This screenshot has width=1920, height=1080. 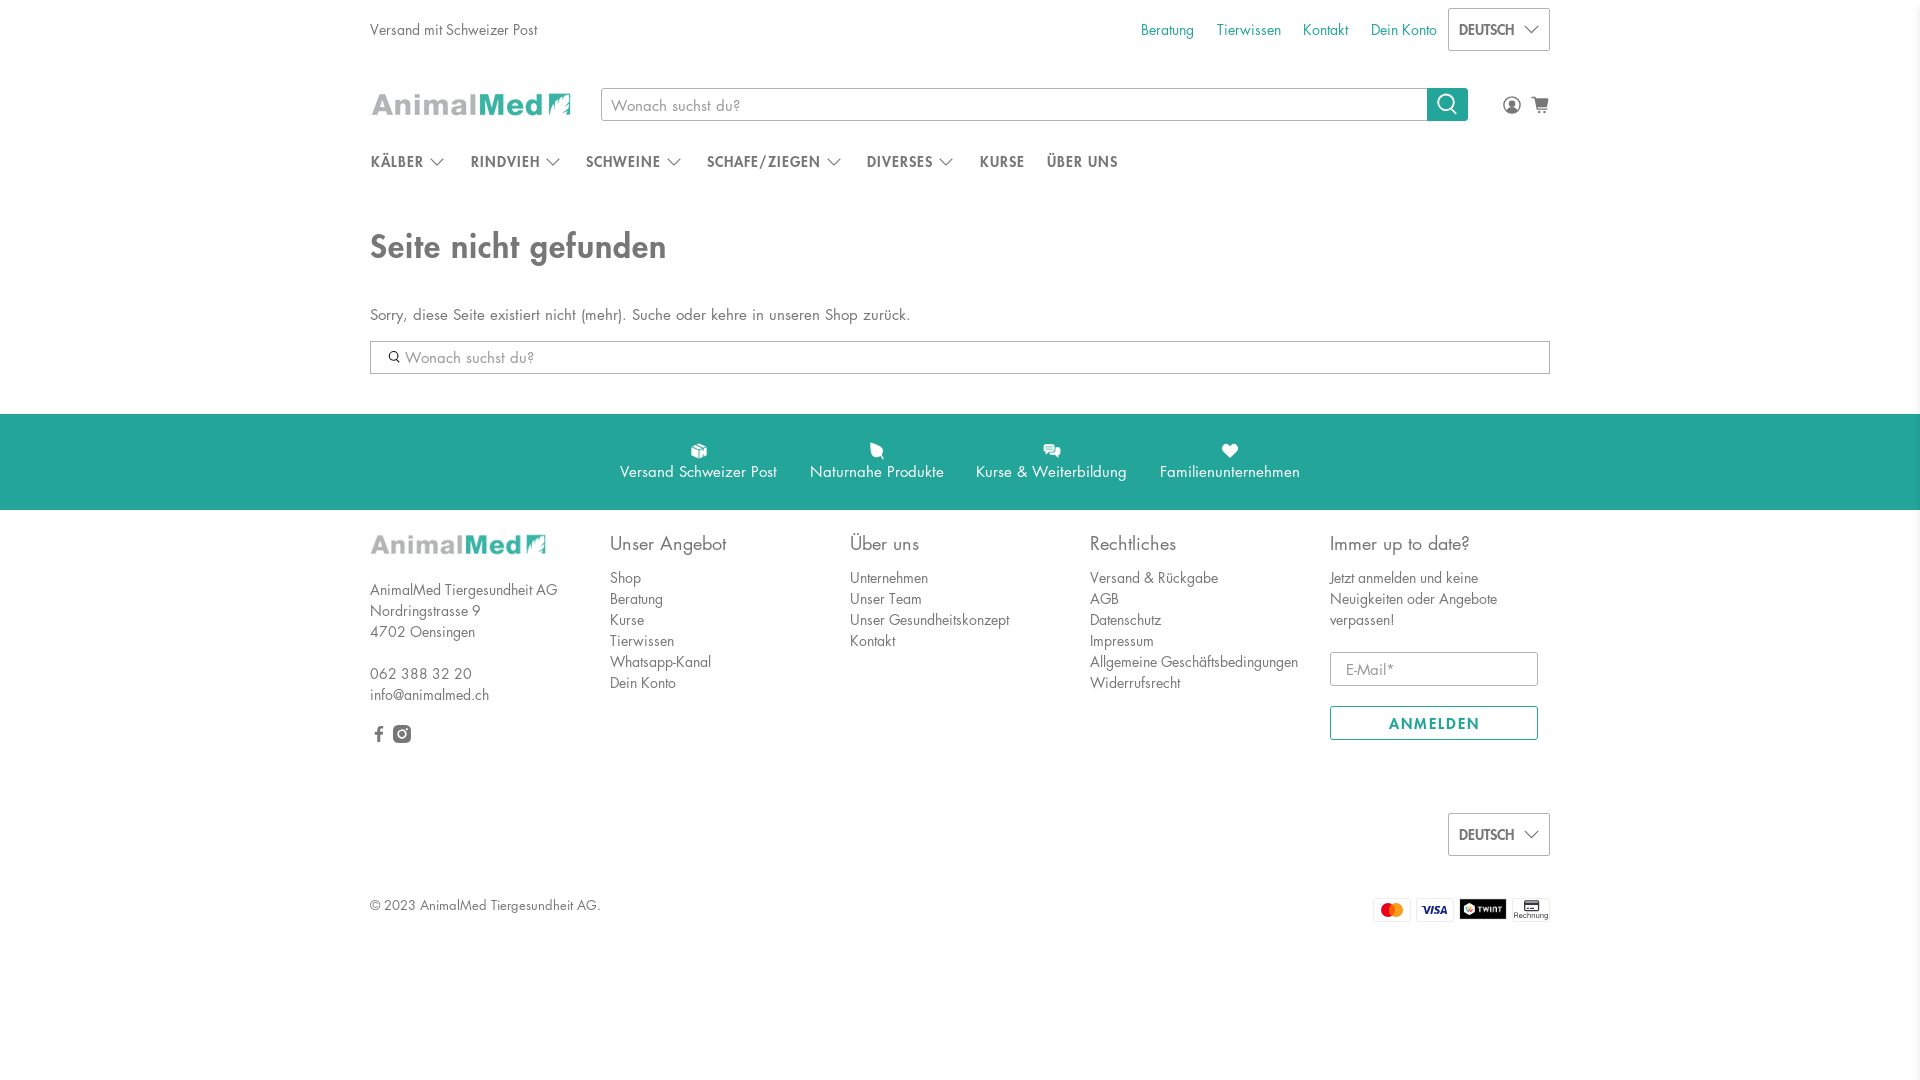 What do you see at coordinates (402, 737) in the screenshot?
I see `AnimalMed Tiergesundheit AG on Instagram` at bounding box center [402, 737].